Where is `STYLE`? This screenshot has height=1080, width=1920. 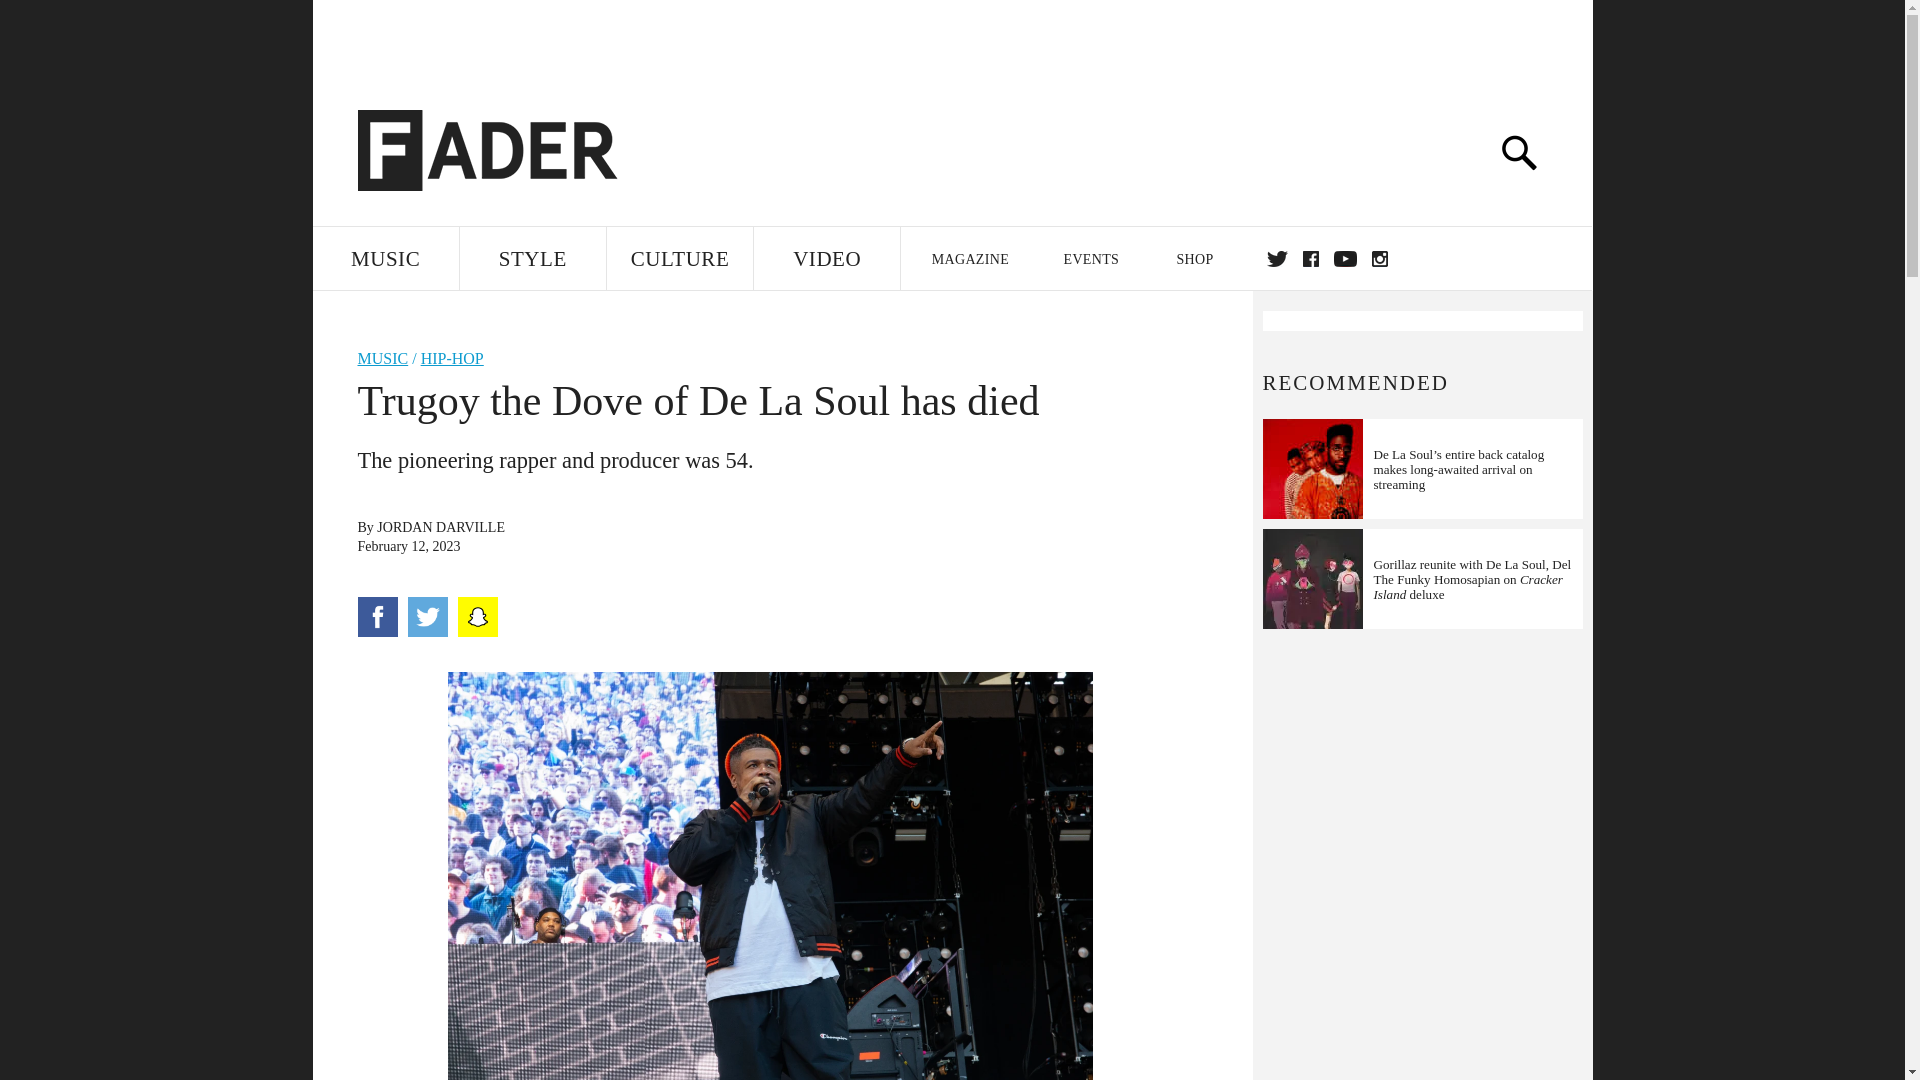 STYLE is located at coordinates (533, 258).